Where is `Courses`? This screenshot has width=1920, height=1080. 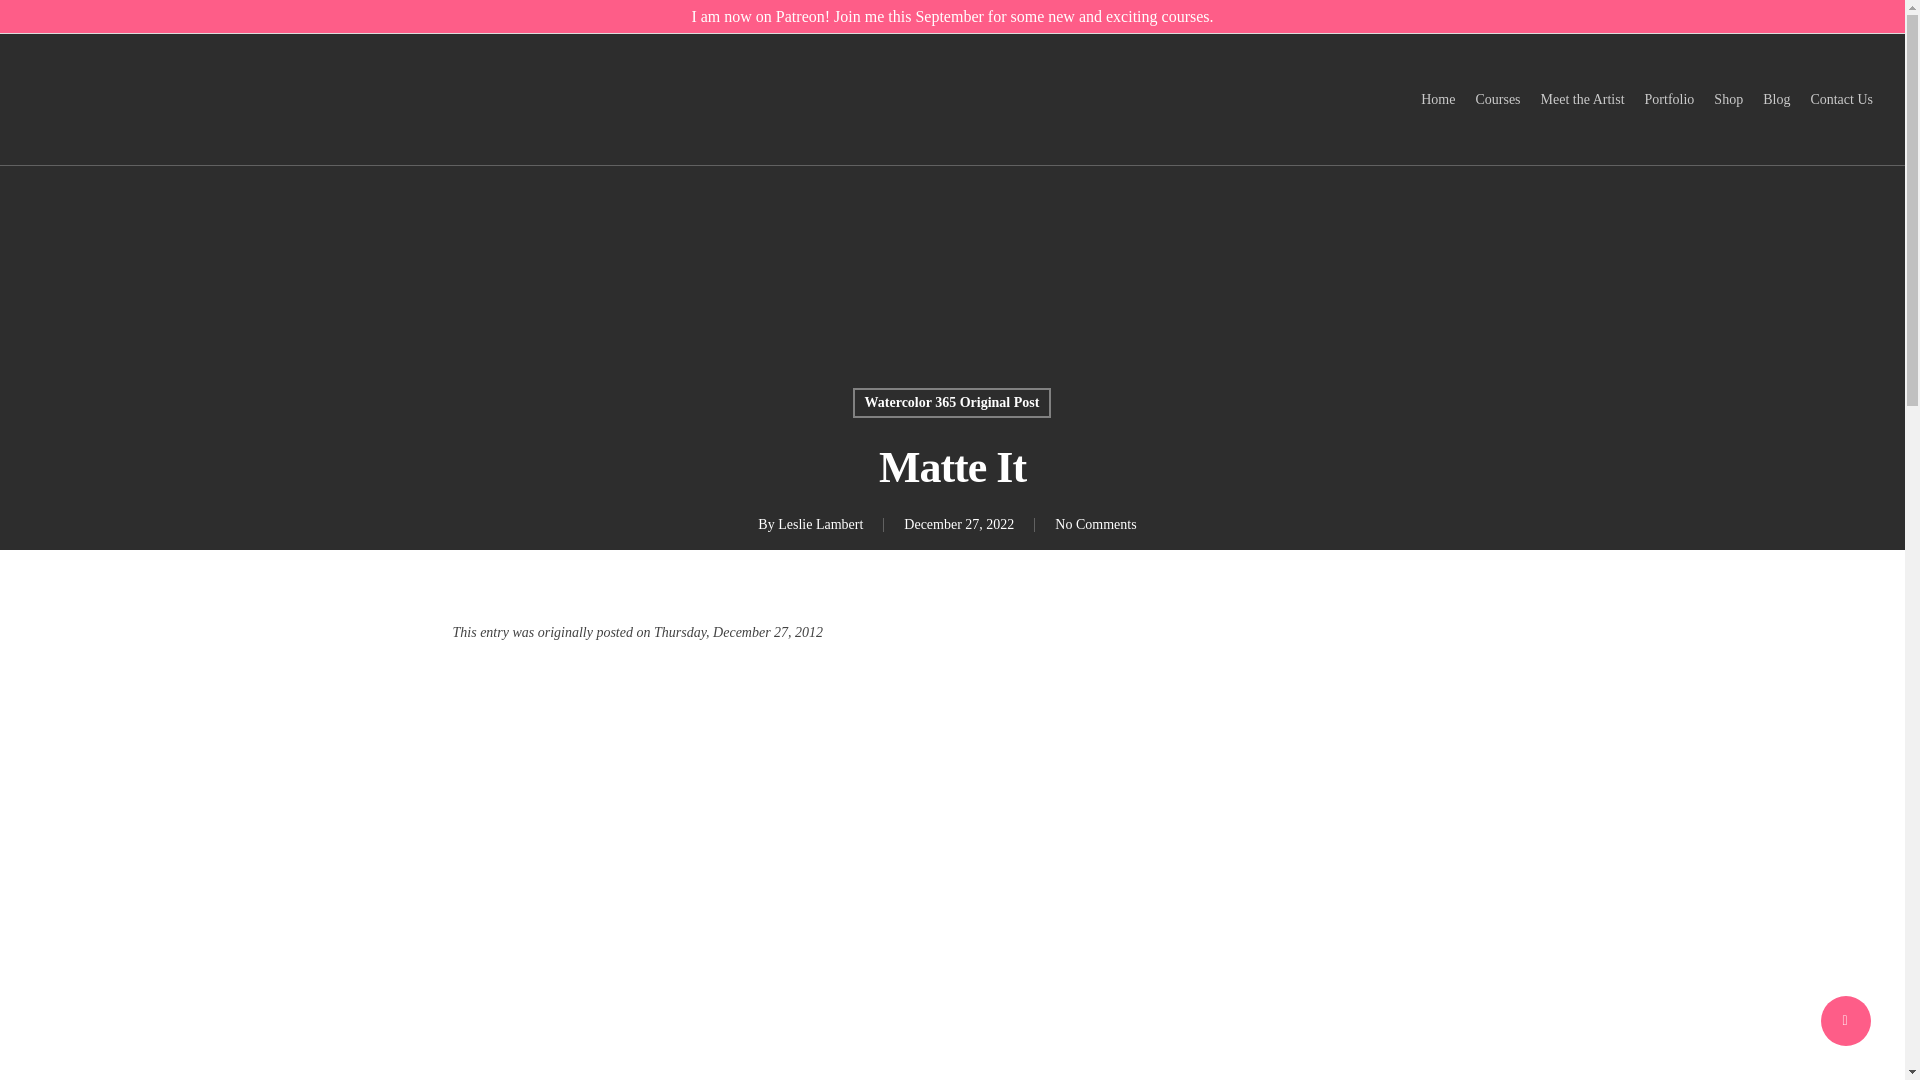 Courses is located at coordinates (1497, 100).